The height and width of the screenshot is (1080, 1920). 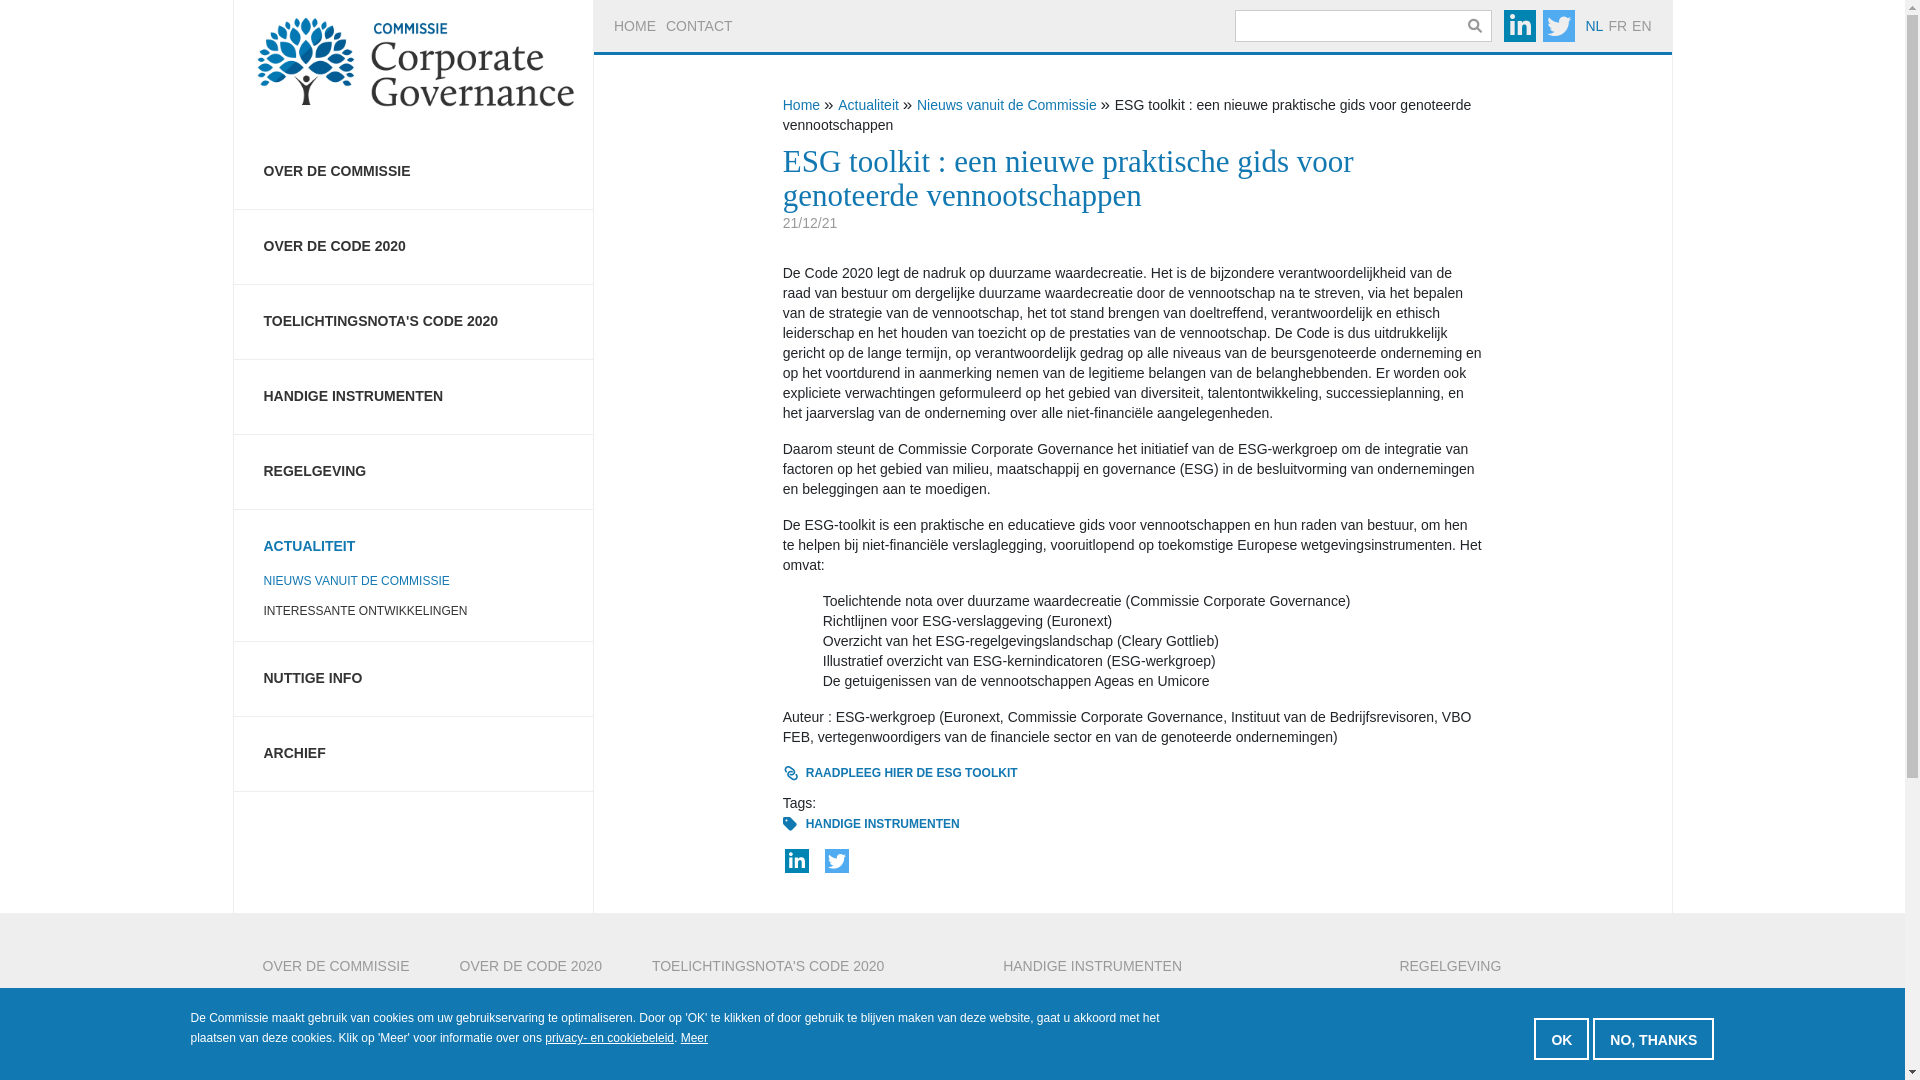 What do you see at coordinates (414, 172) in the screenshot?
I see `OVER DE COMMISSIE` at bounding box center [414, 172].